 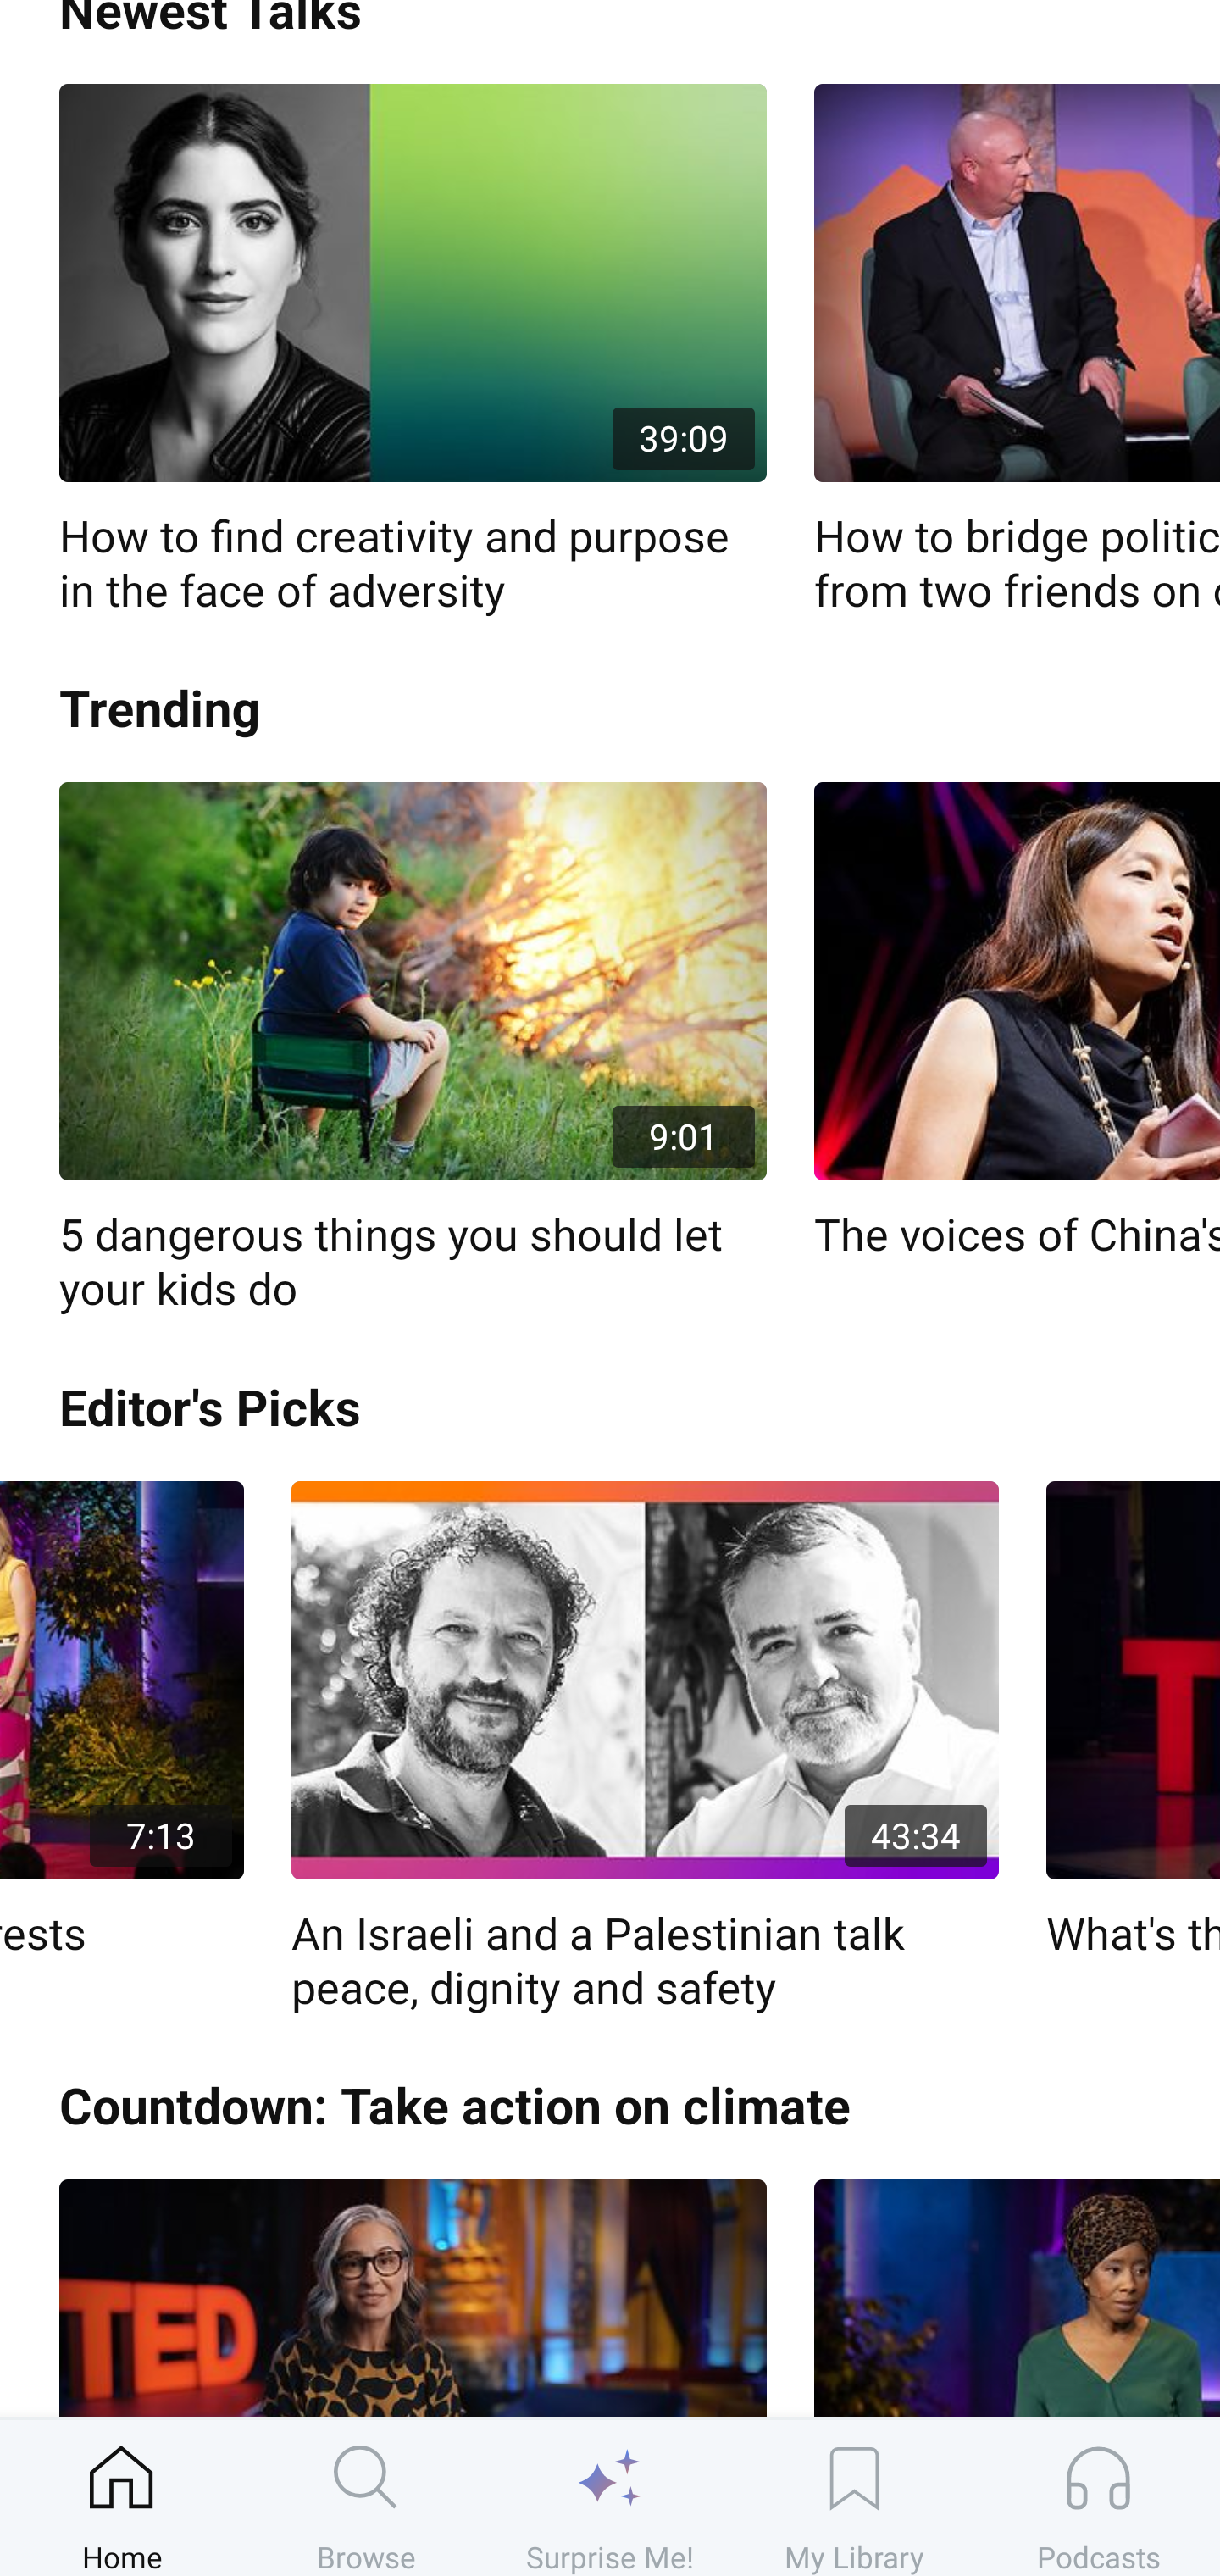 I want to click on Podcasts, so click(x=1098, y=2497).